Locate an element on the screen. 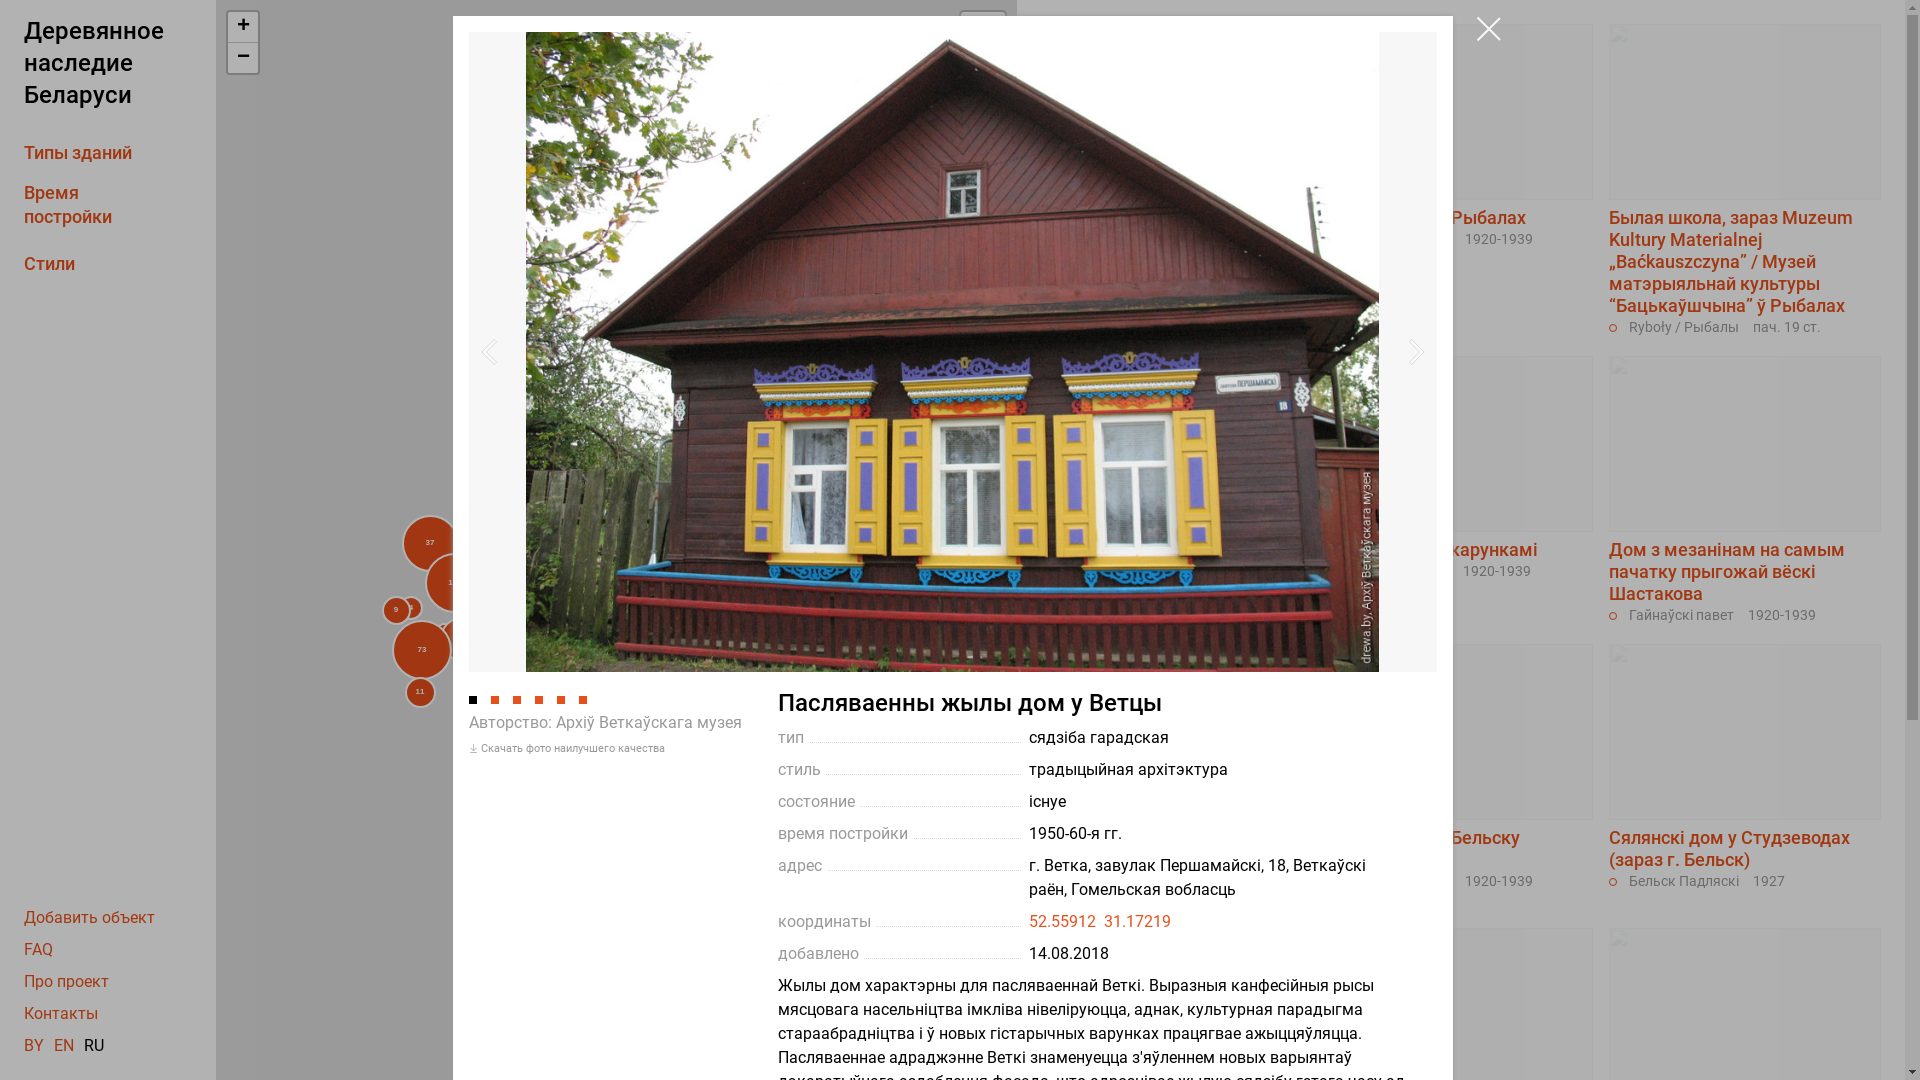  Layers is located at coordinates (983, 34).